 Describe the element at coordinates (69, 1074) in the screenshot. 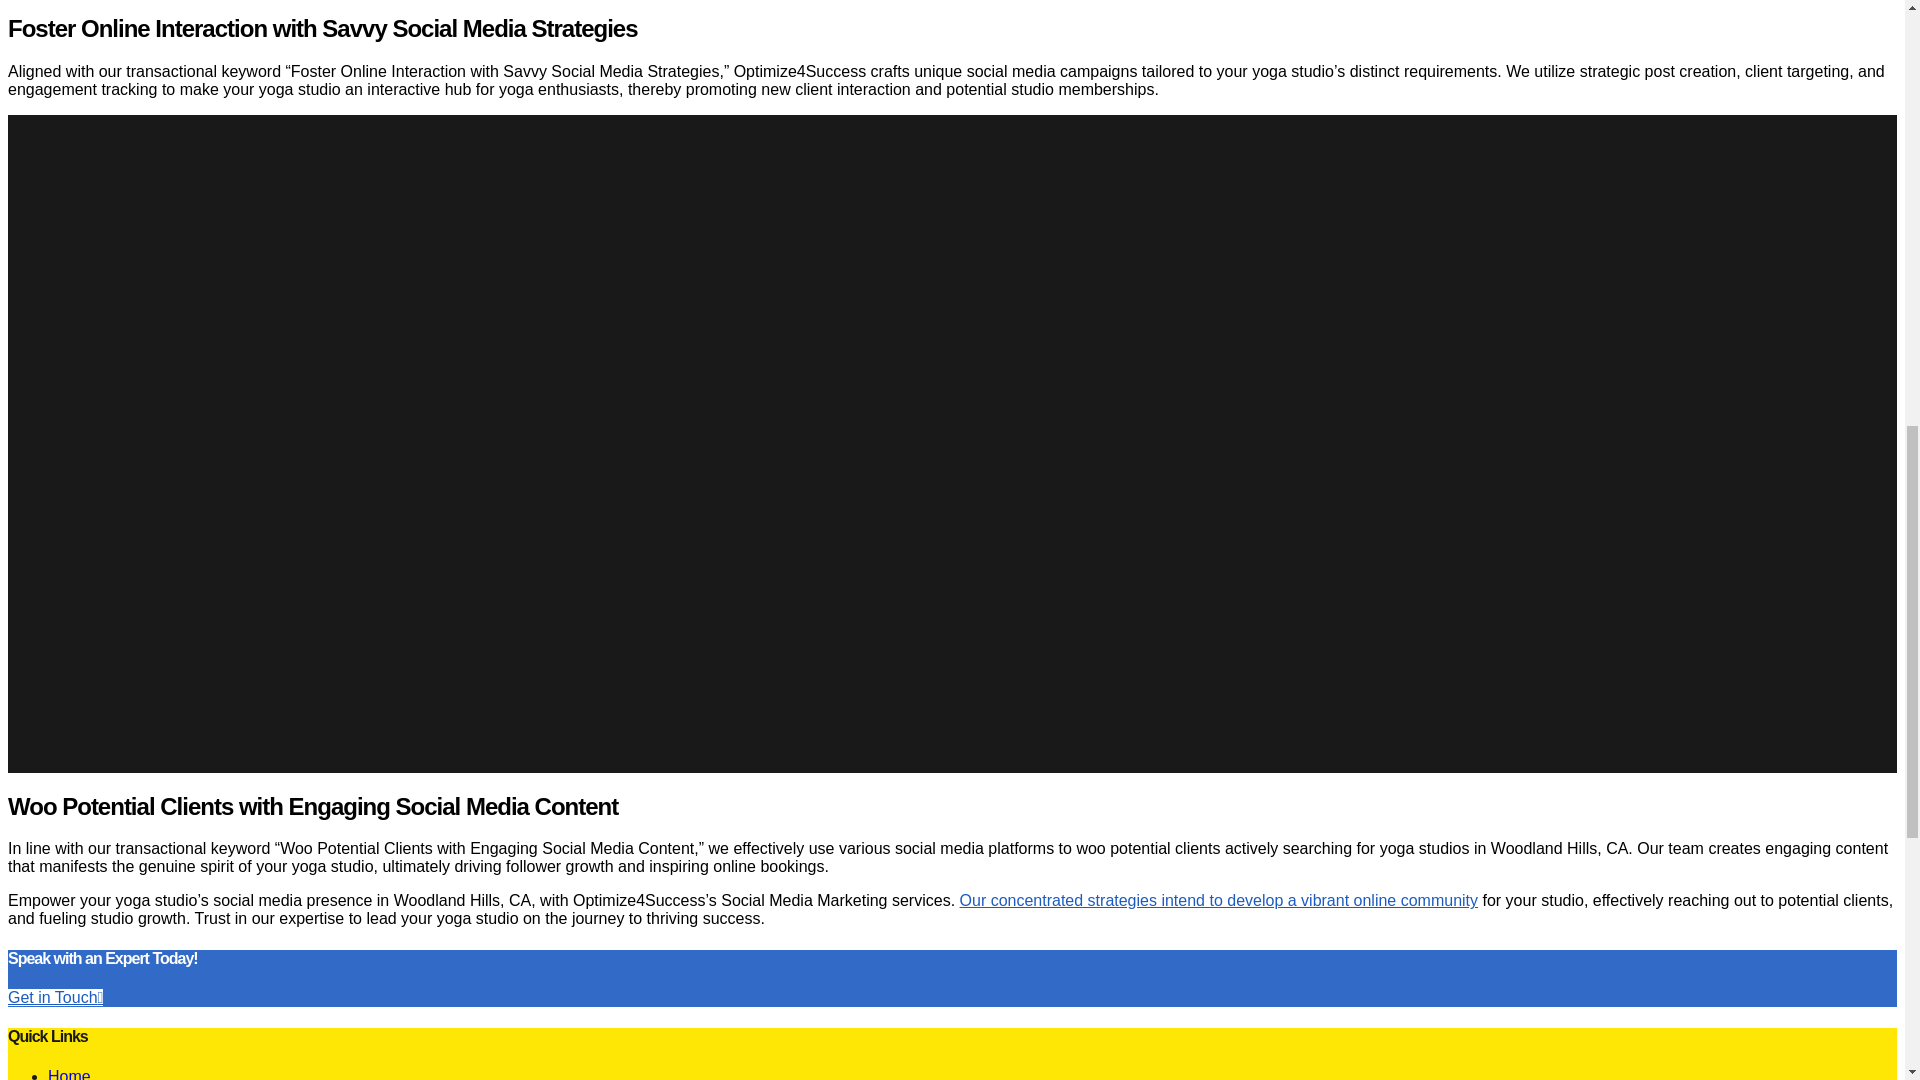

I see `Home` at that location.